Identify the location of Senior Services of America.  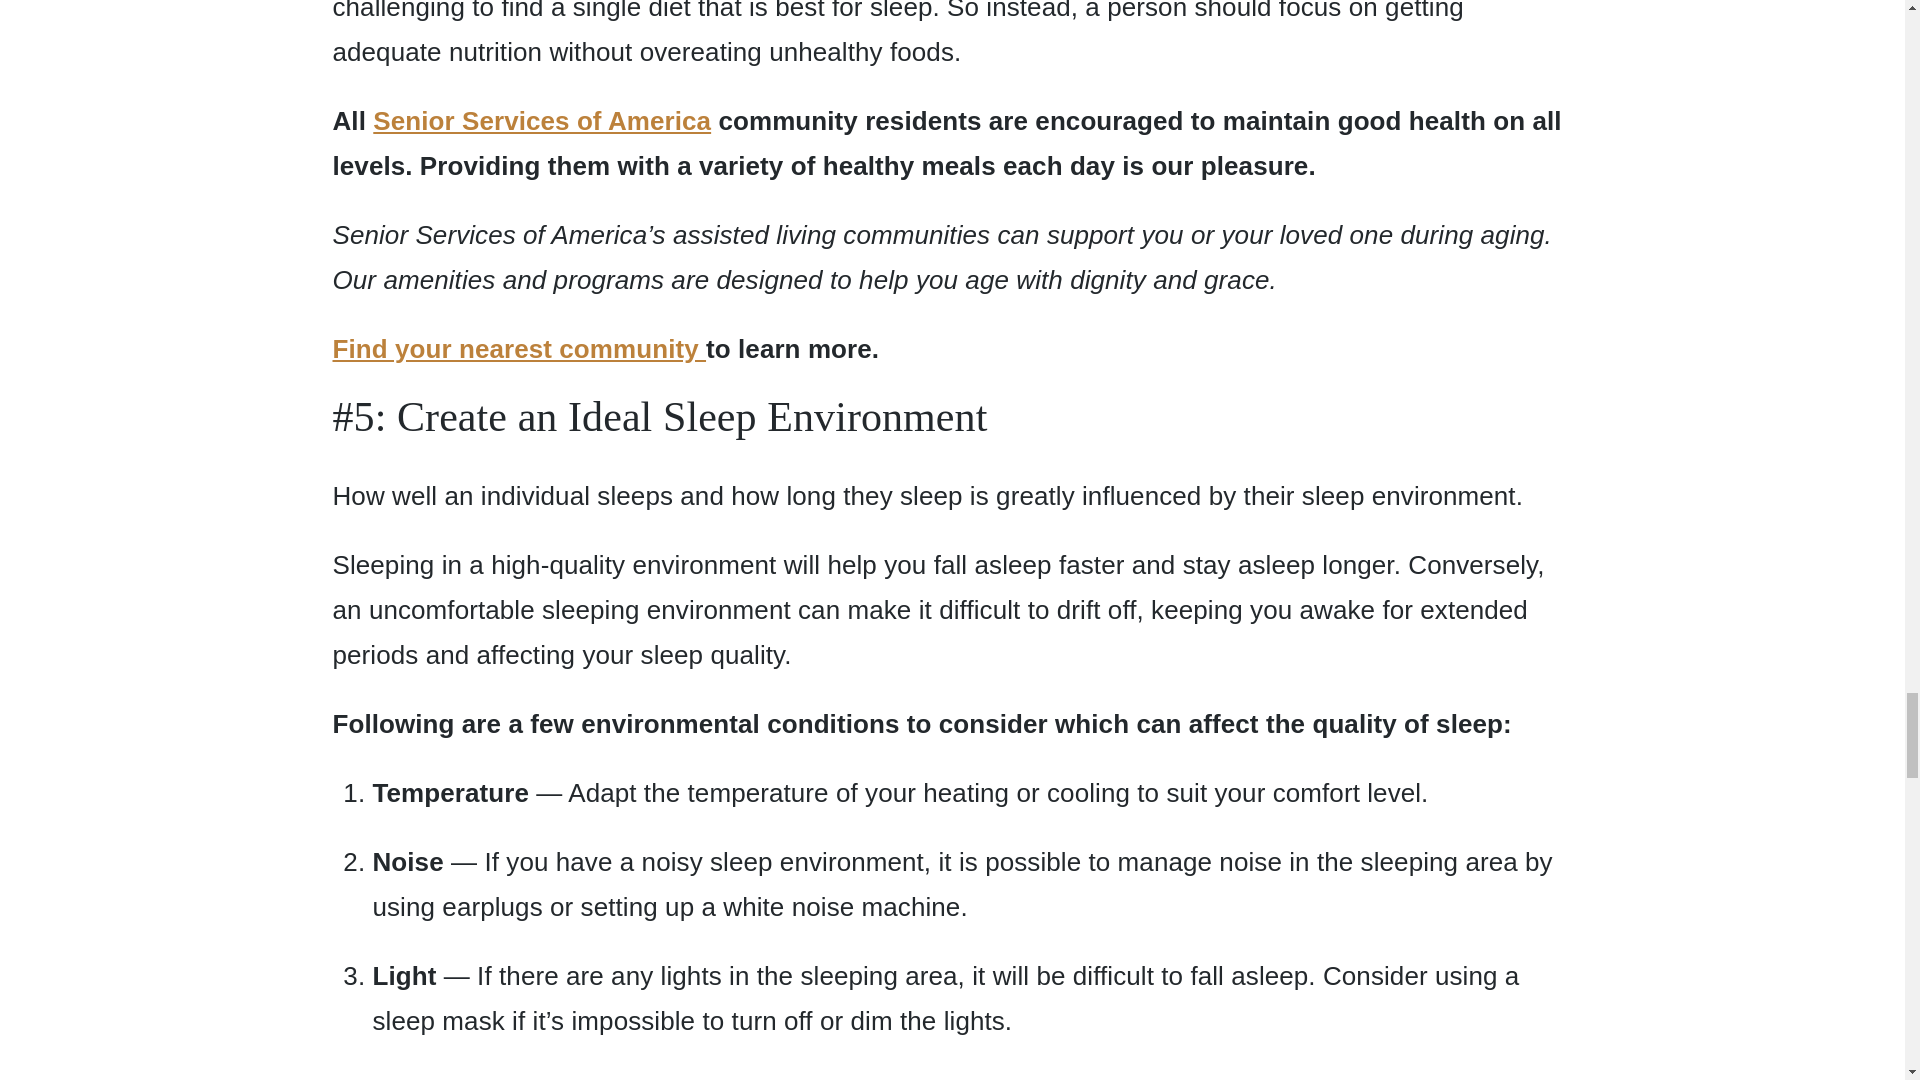
(541, 120).